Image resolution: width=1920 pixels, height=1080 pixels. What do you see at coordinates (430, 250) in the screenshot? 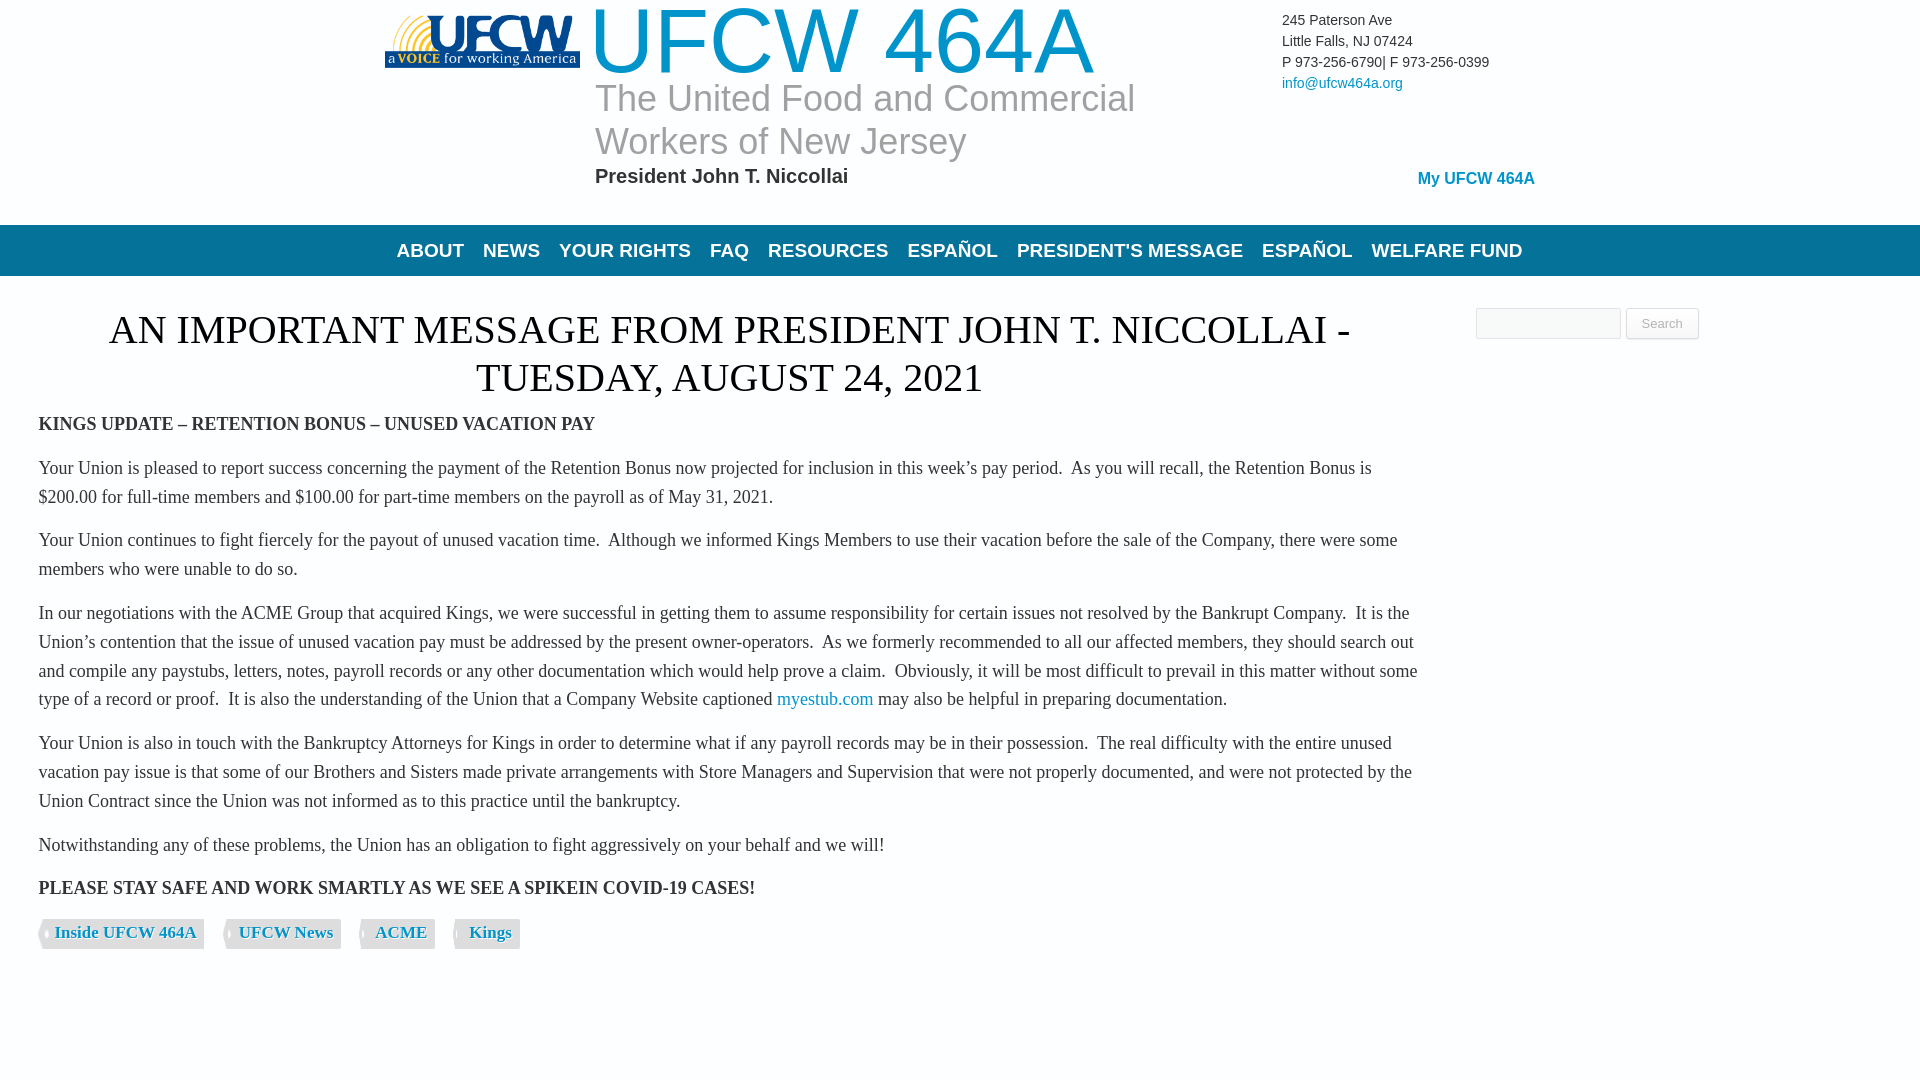
I see `ABOUT` at bounding box center [430, 250].